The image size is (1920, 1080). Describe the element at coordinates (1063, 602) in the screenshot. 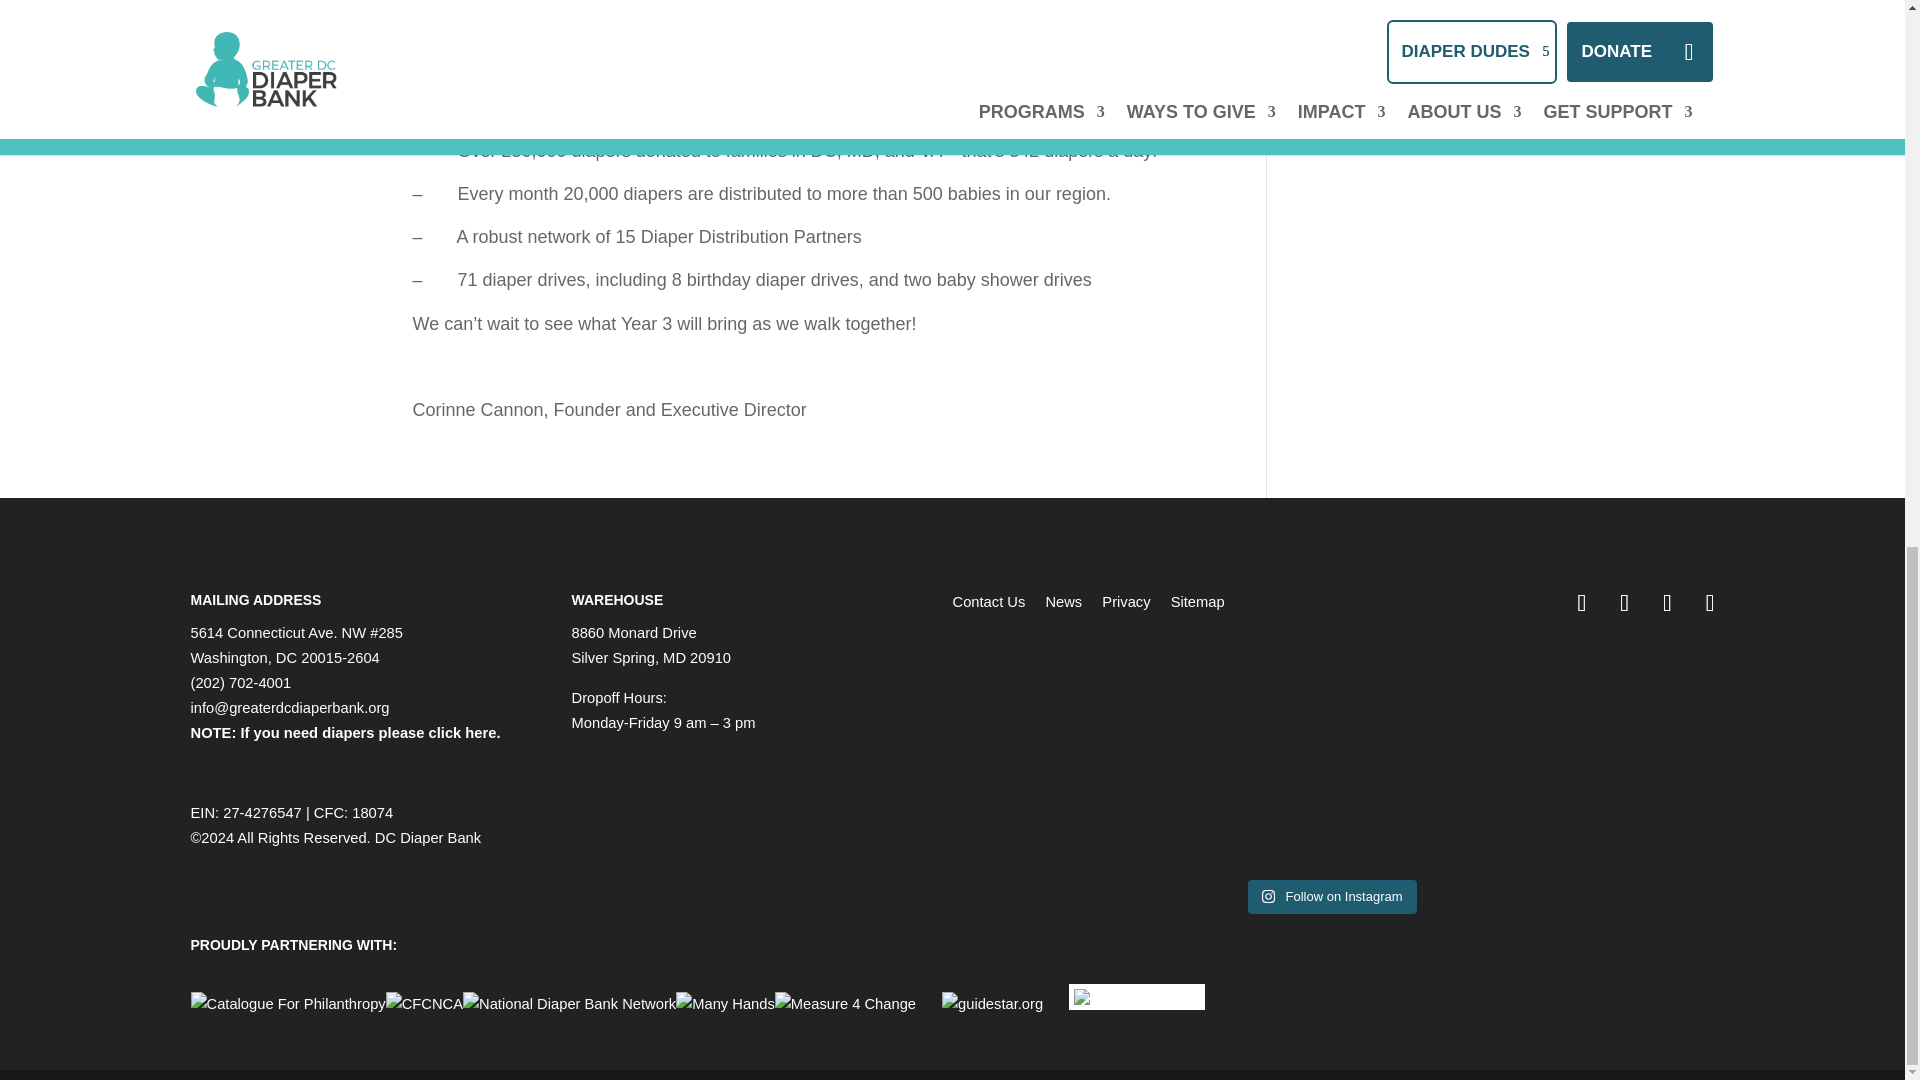

I see `News` at that location.